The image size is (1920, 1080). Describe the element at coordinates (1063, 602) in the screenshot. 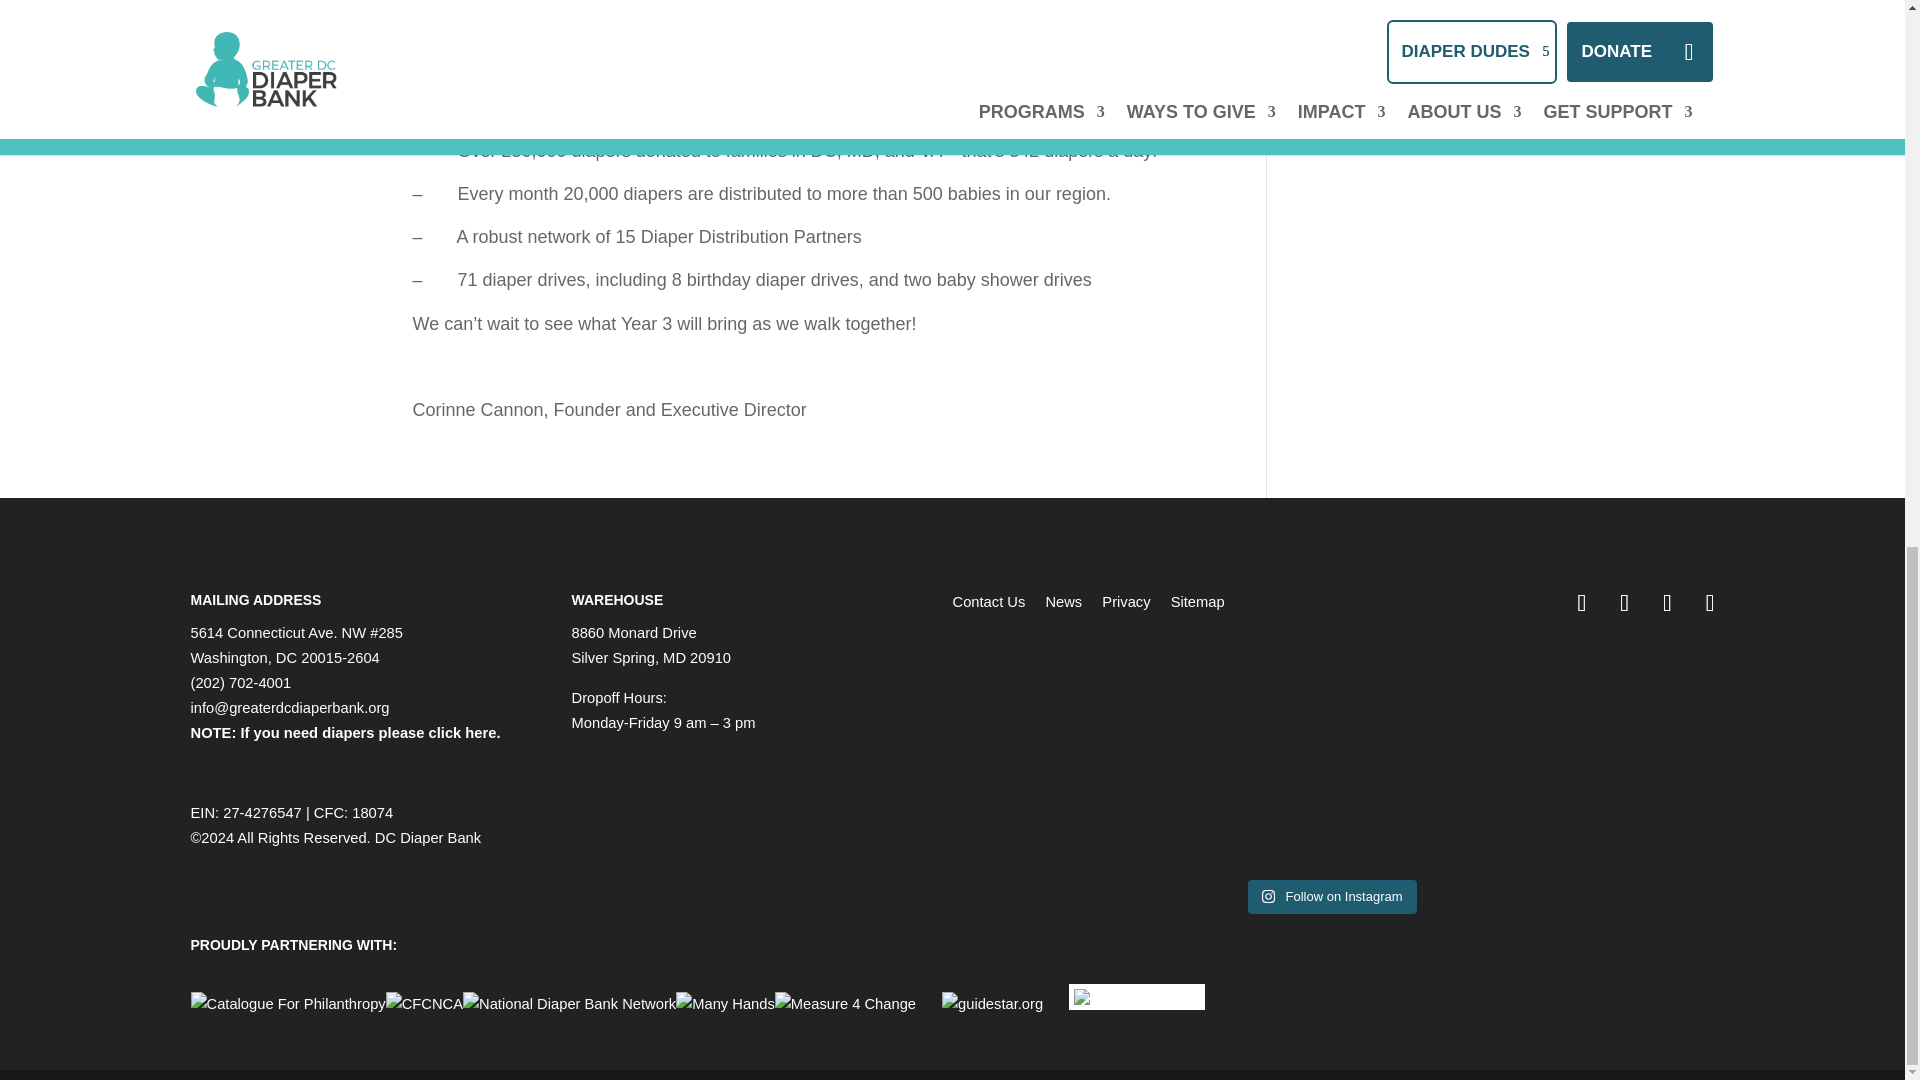

I see `News` at that location.